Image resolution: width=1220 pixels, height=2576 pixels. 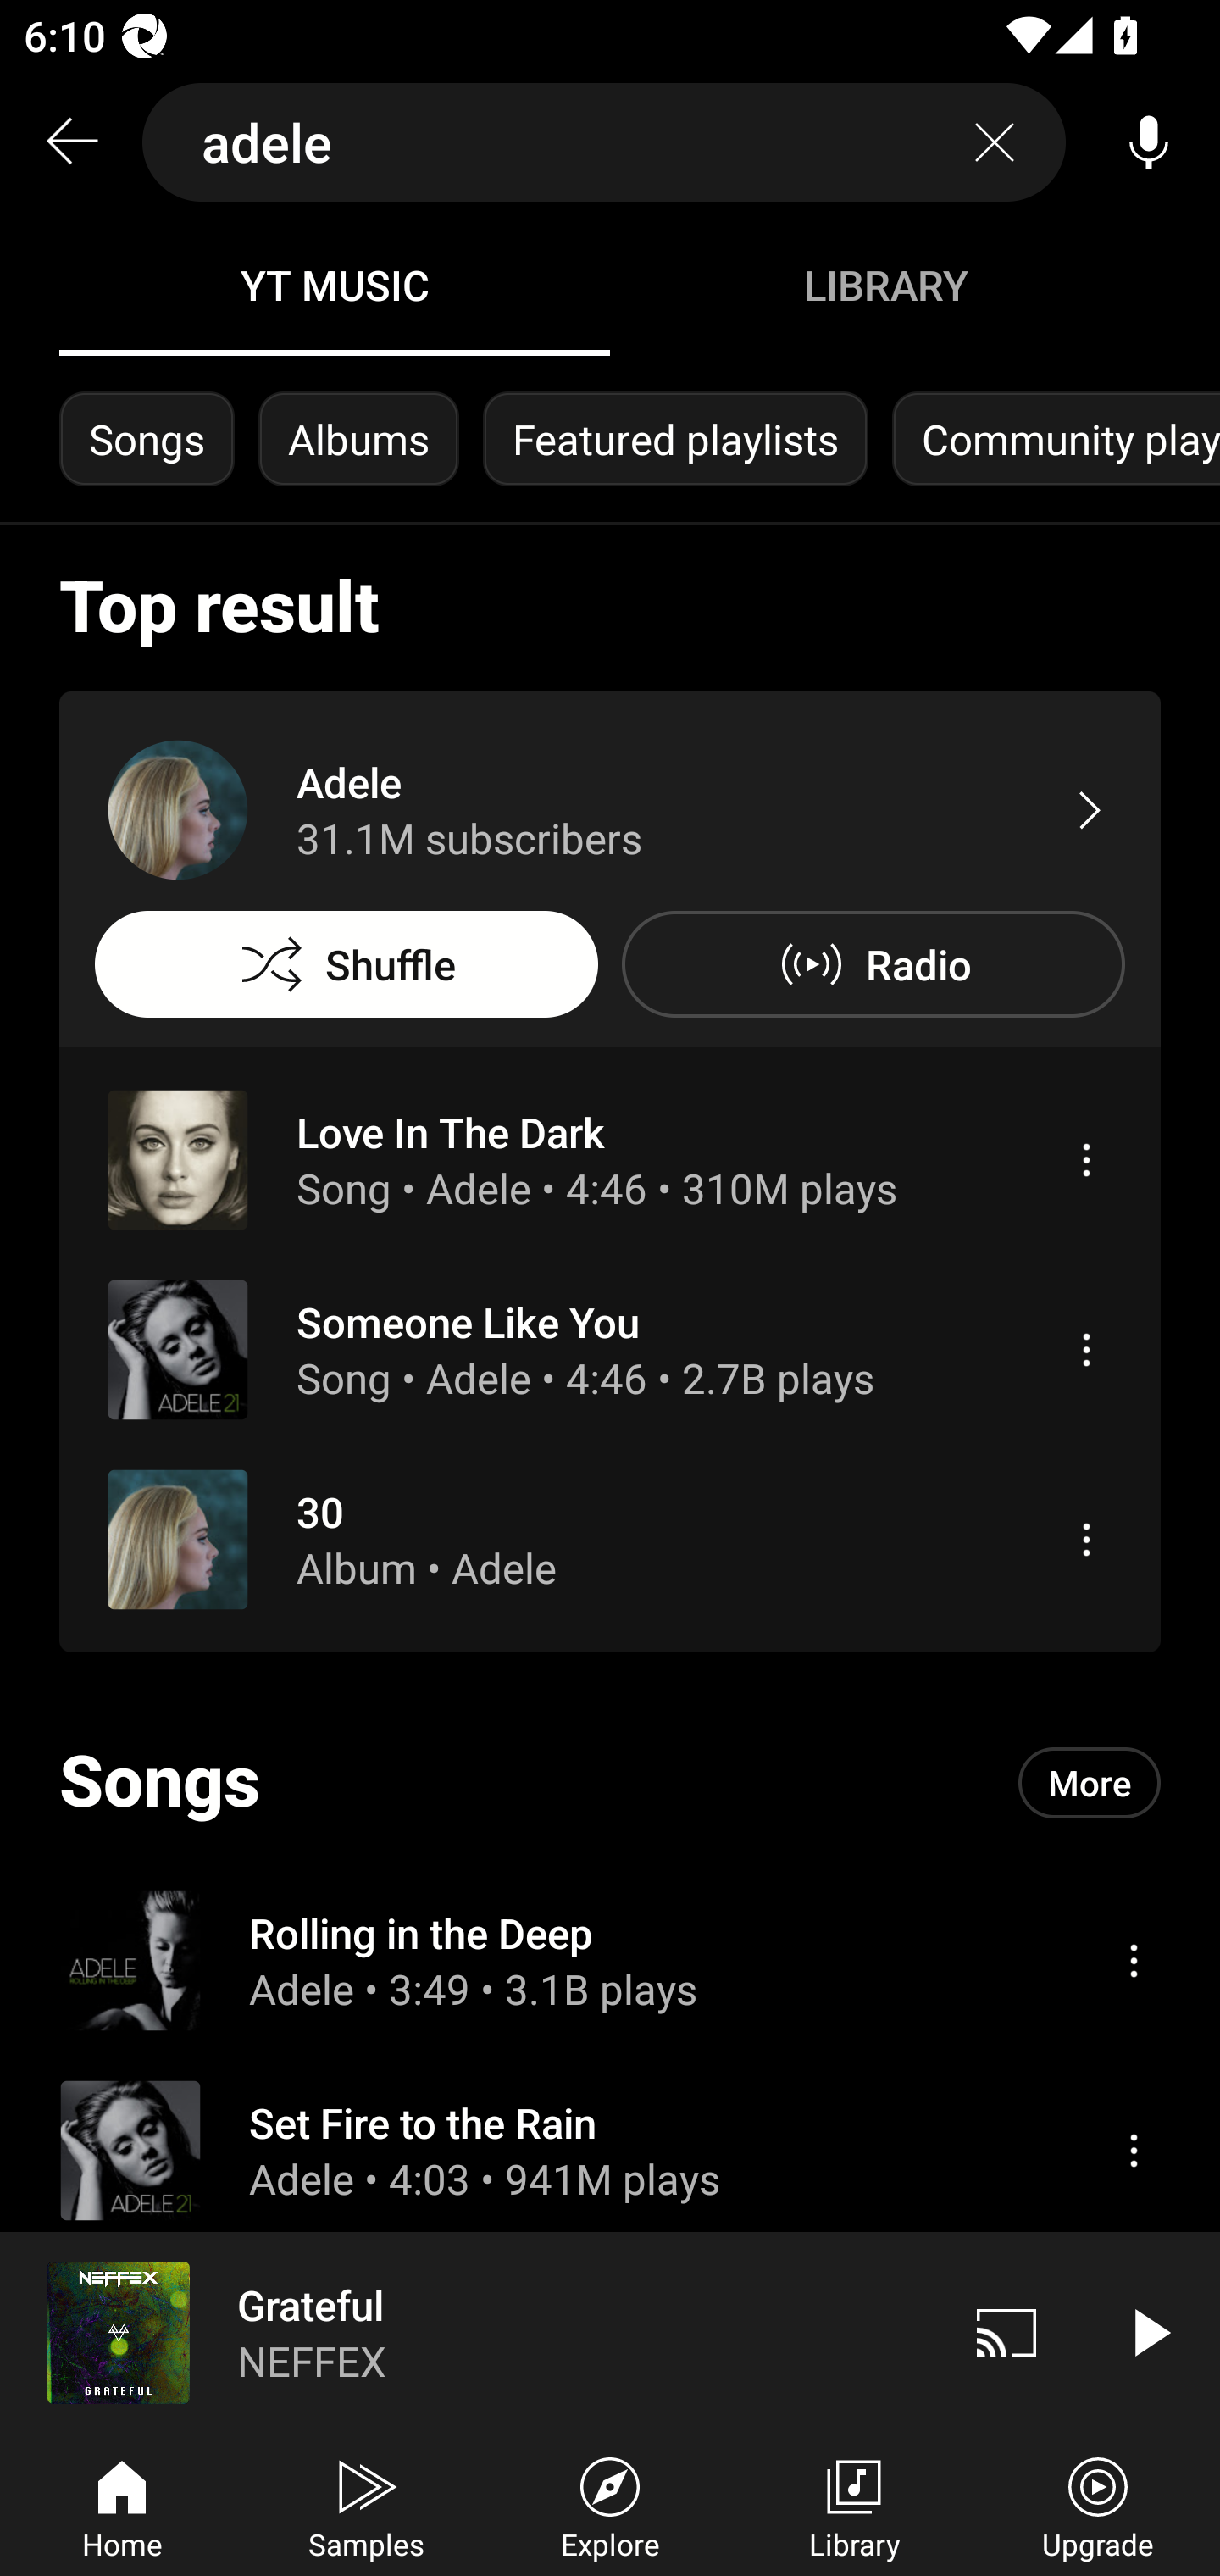 What do you see at coordinates (604, 142) in the screenshot?
I see `adele` at bounding box center [604, 142].